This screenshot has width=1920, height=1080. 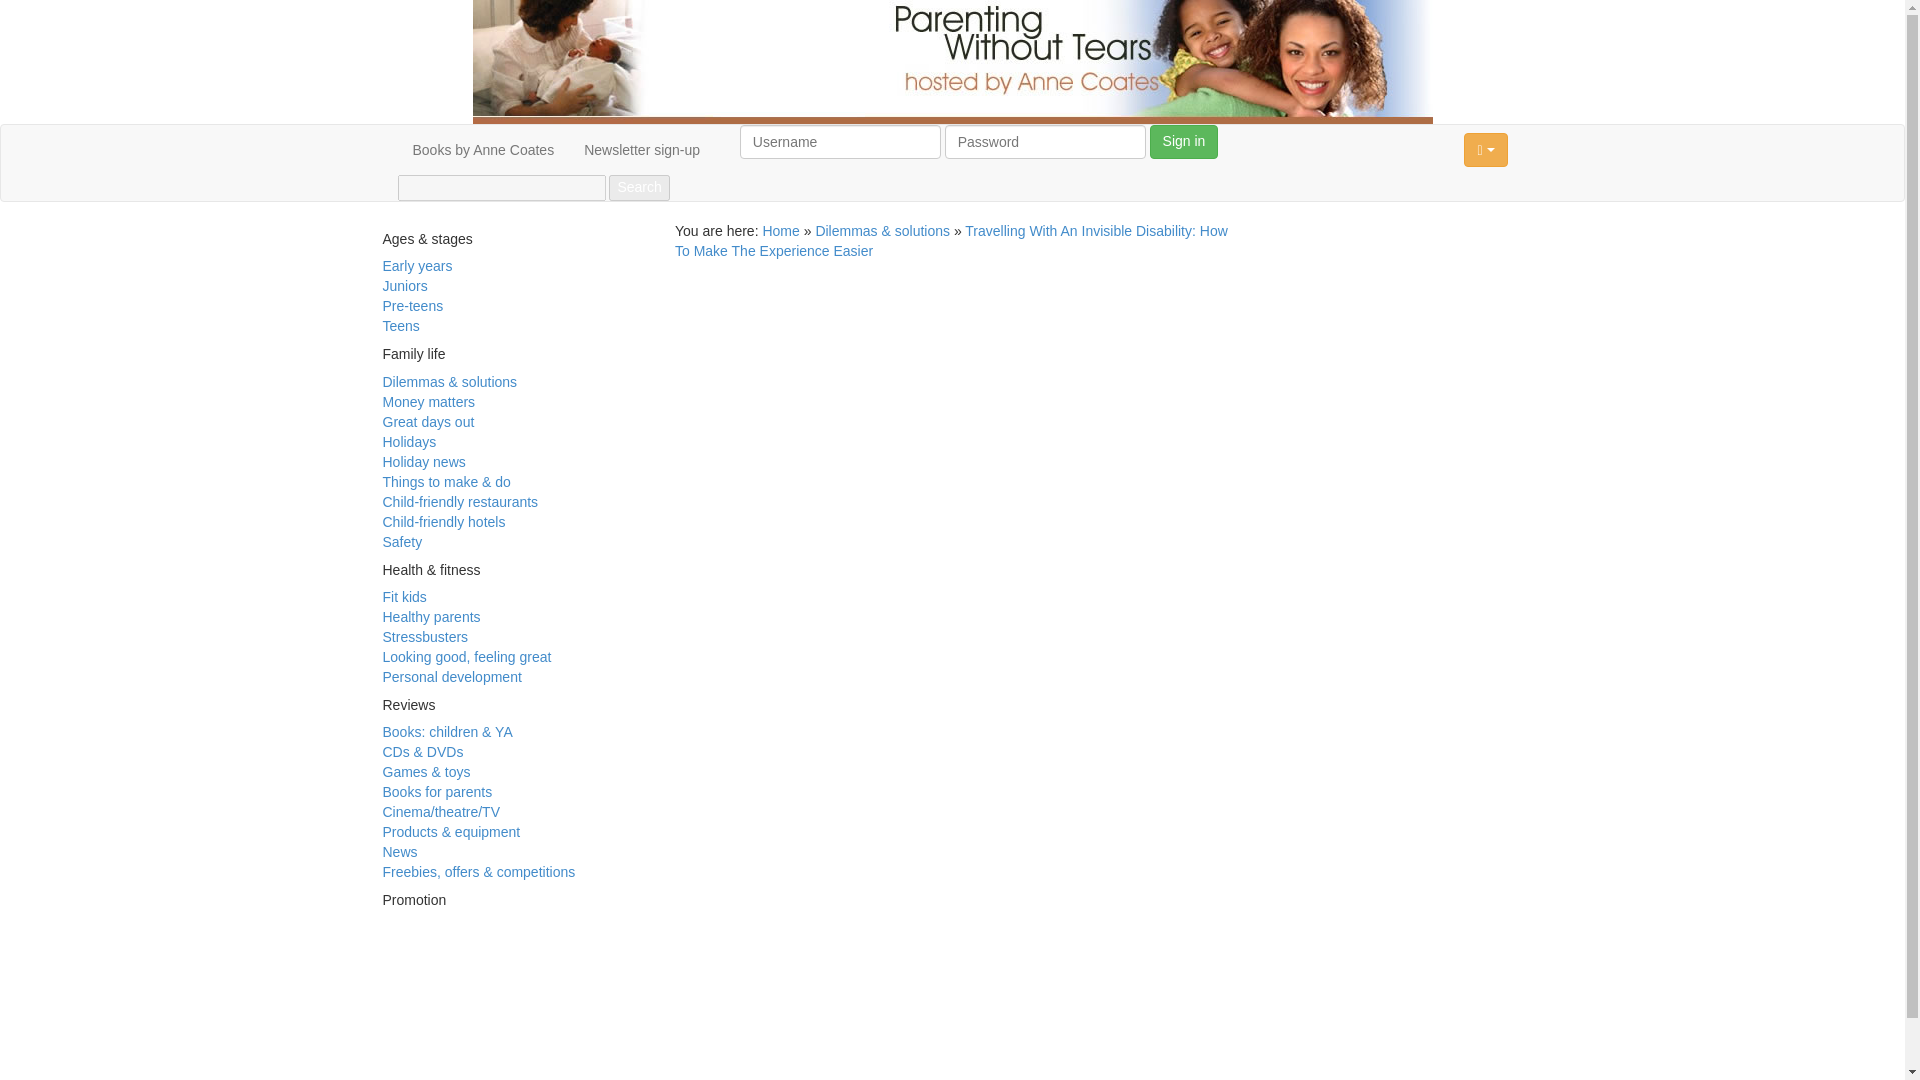 I want to click on News, so click(x=399, y=851).